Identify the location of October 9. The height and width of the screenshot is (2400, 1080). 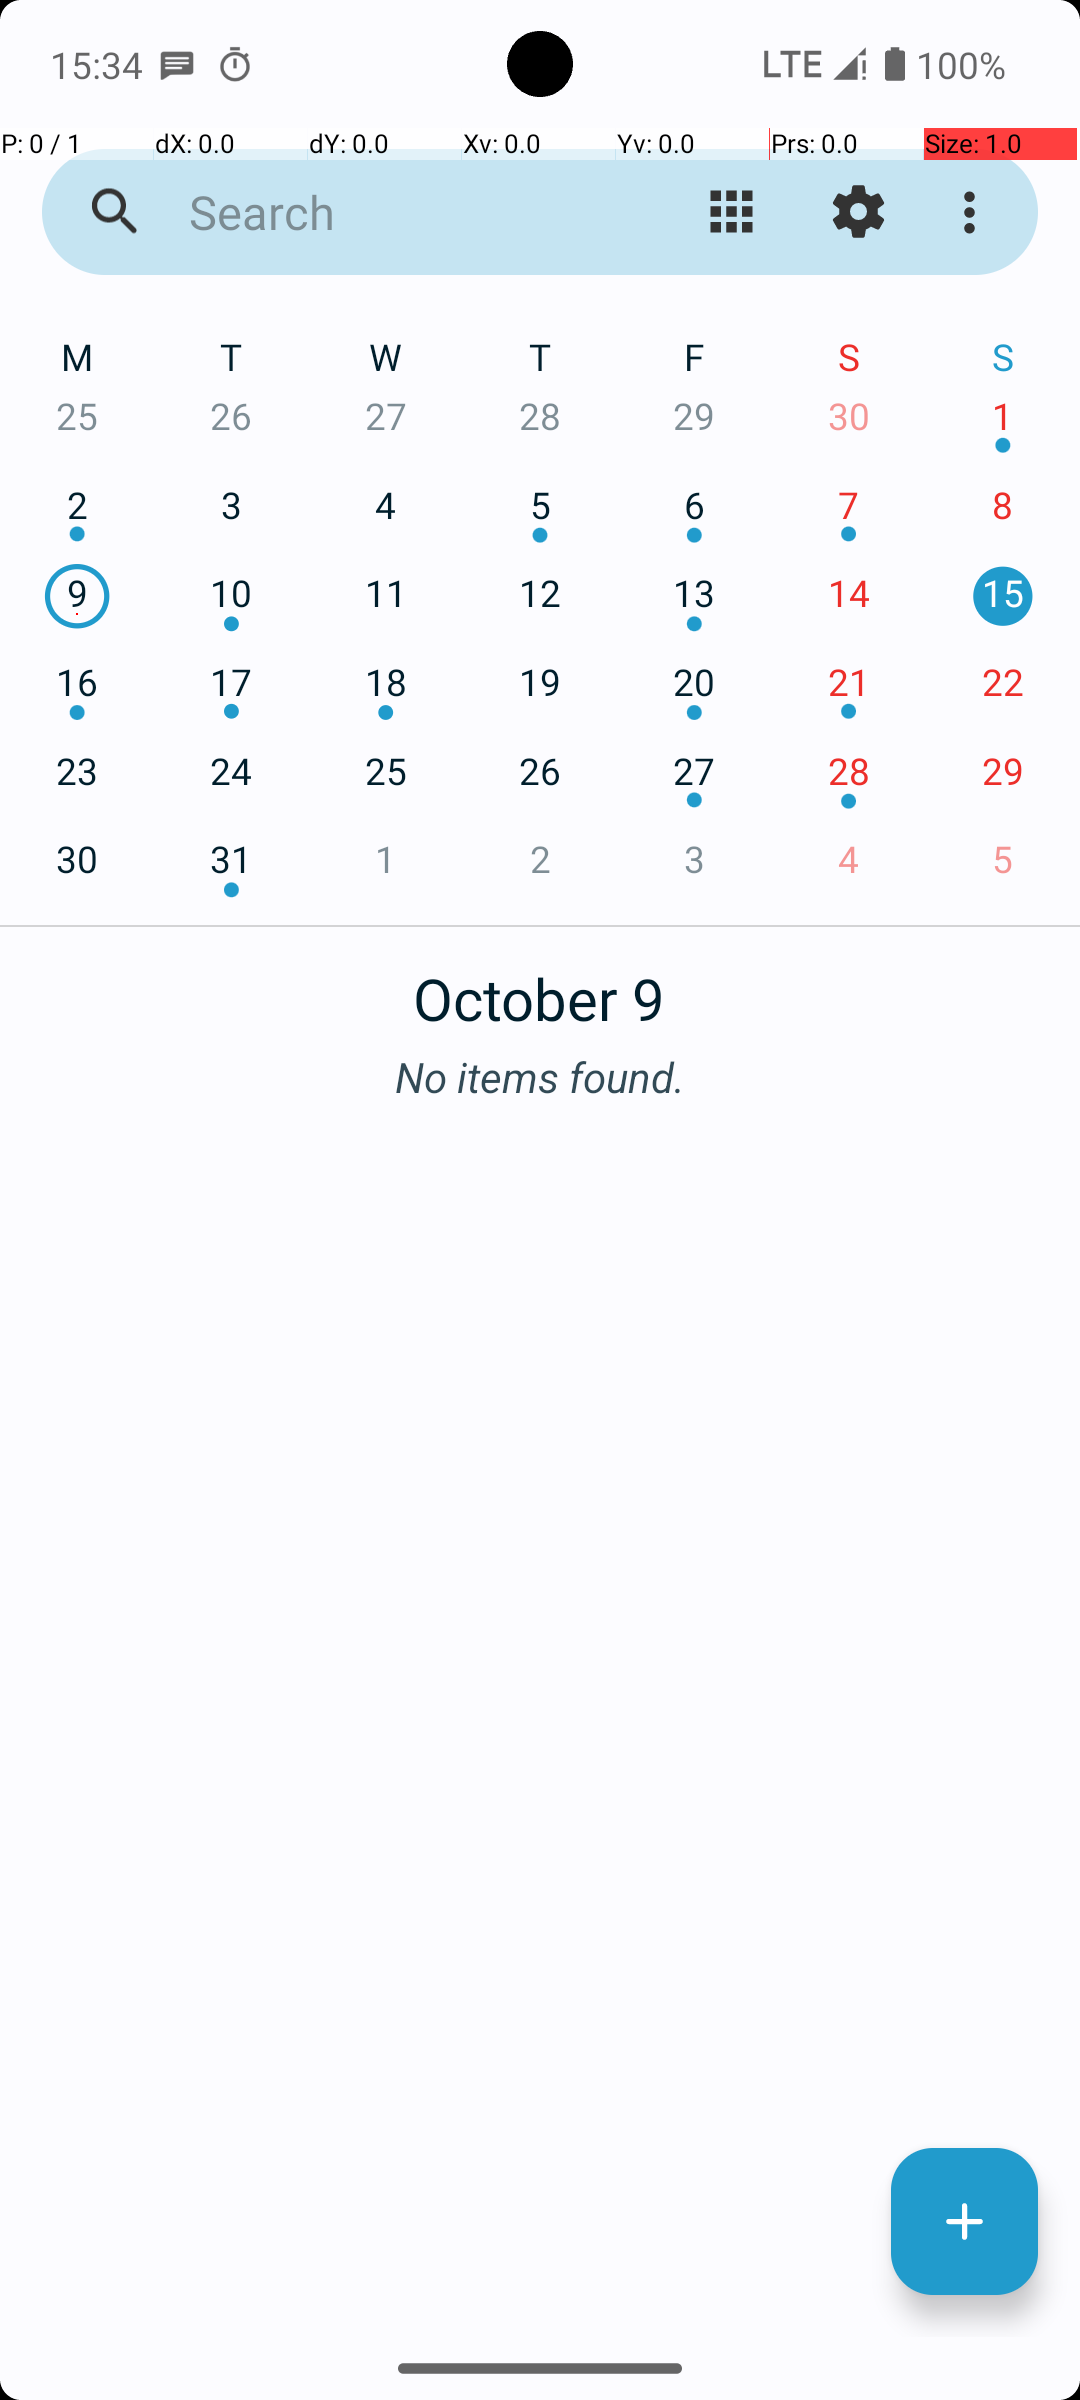
(540, 988).